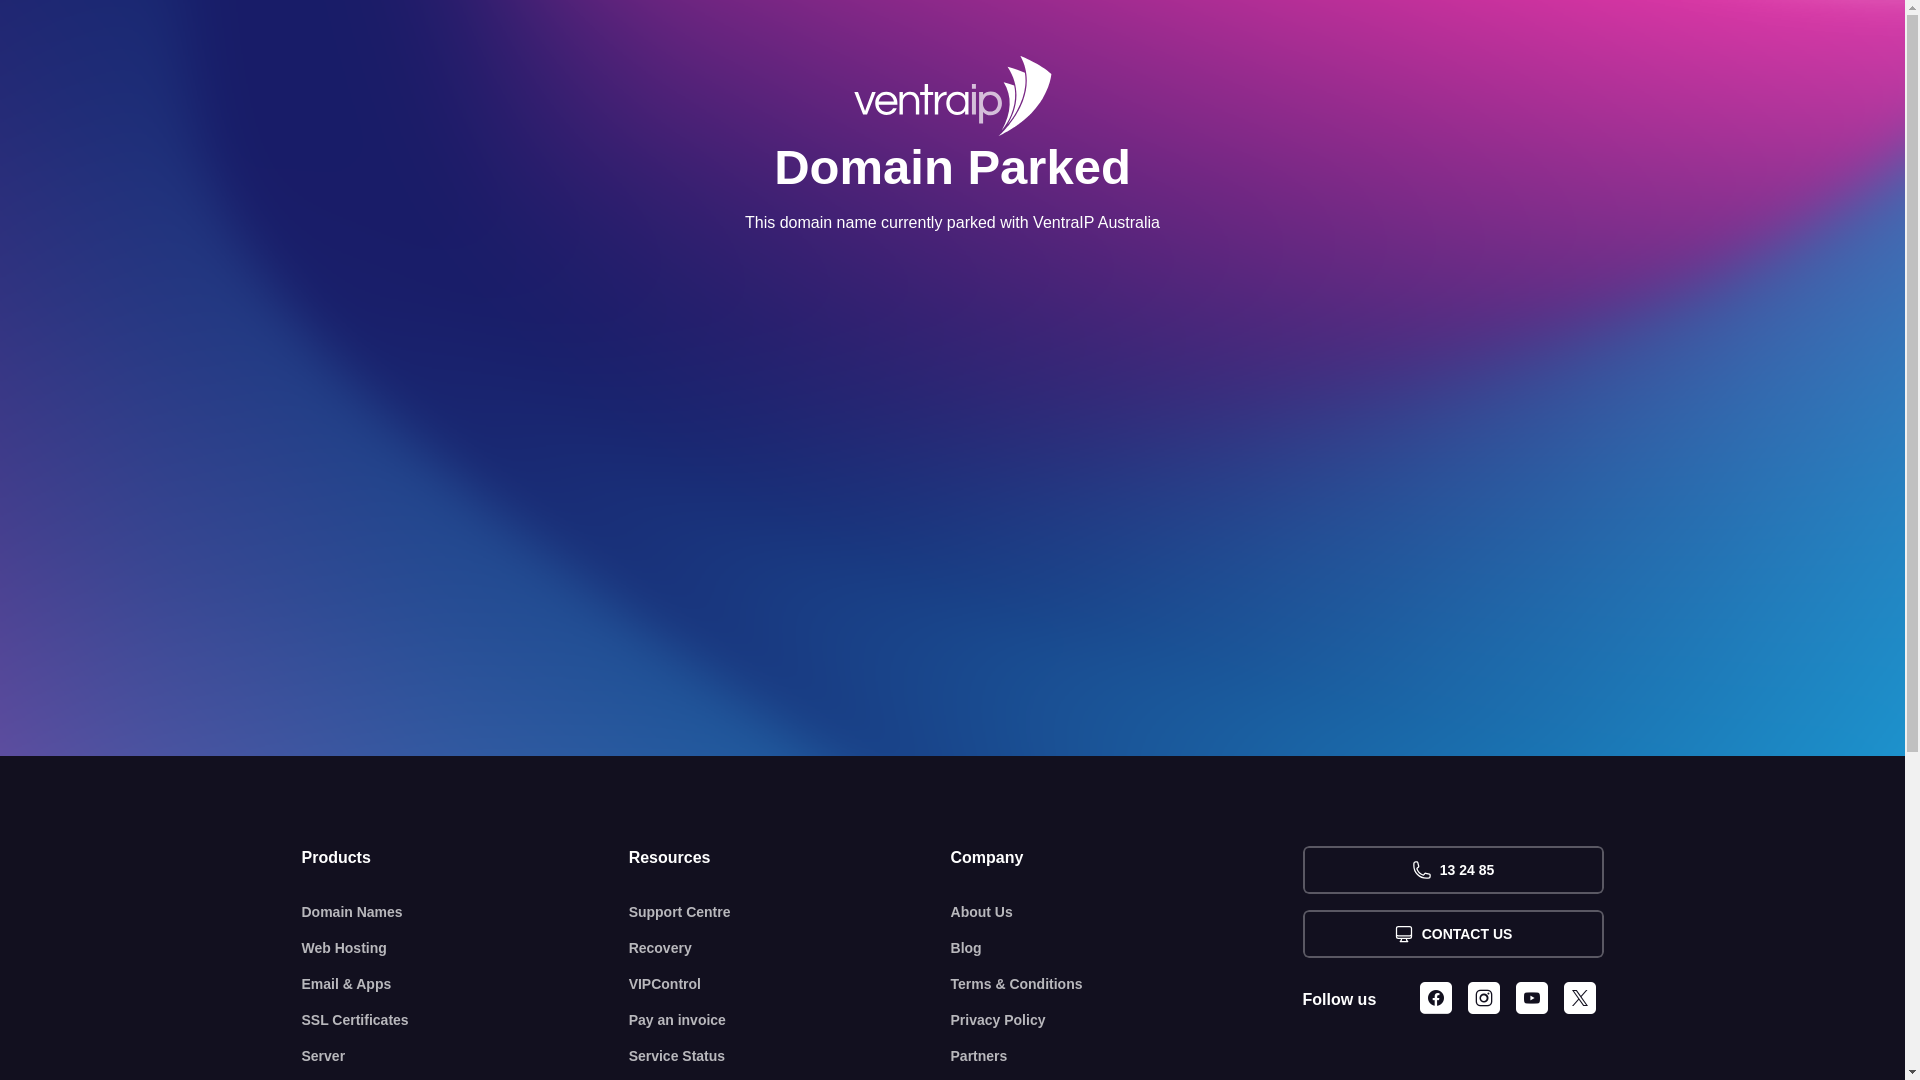 This screenshot has height=1080, width=1920. I want to click on Service Status, so click(790, 1056).